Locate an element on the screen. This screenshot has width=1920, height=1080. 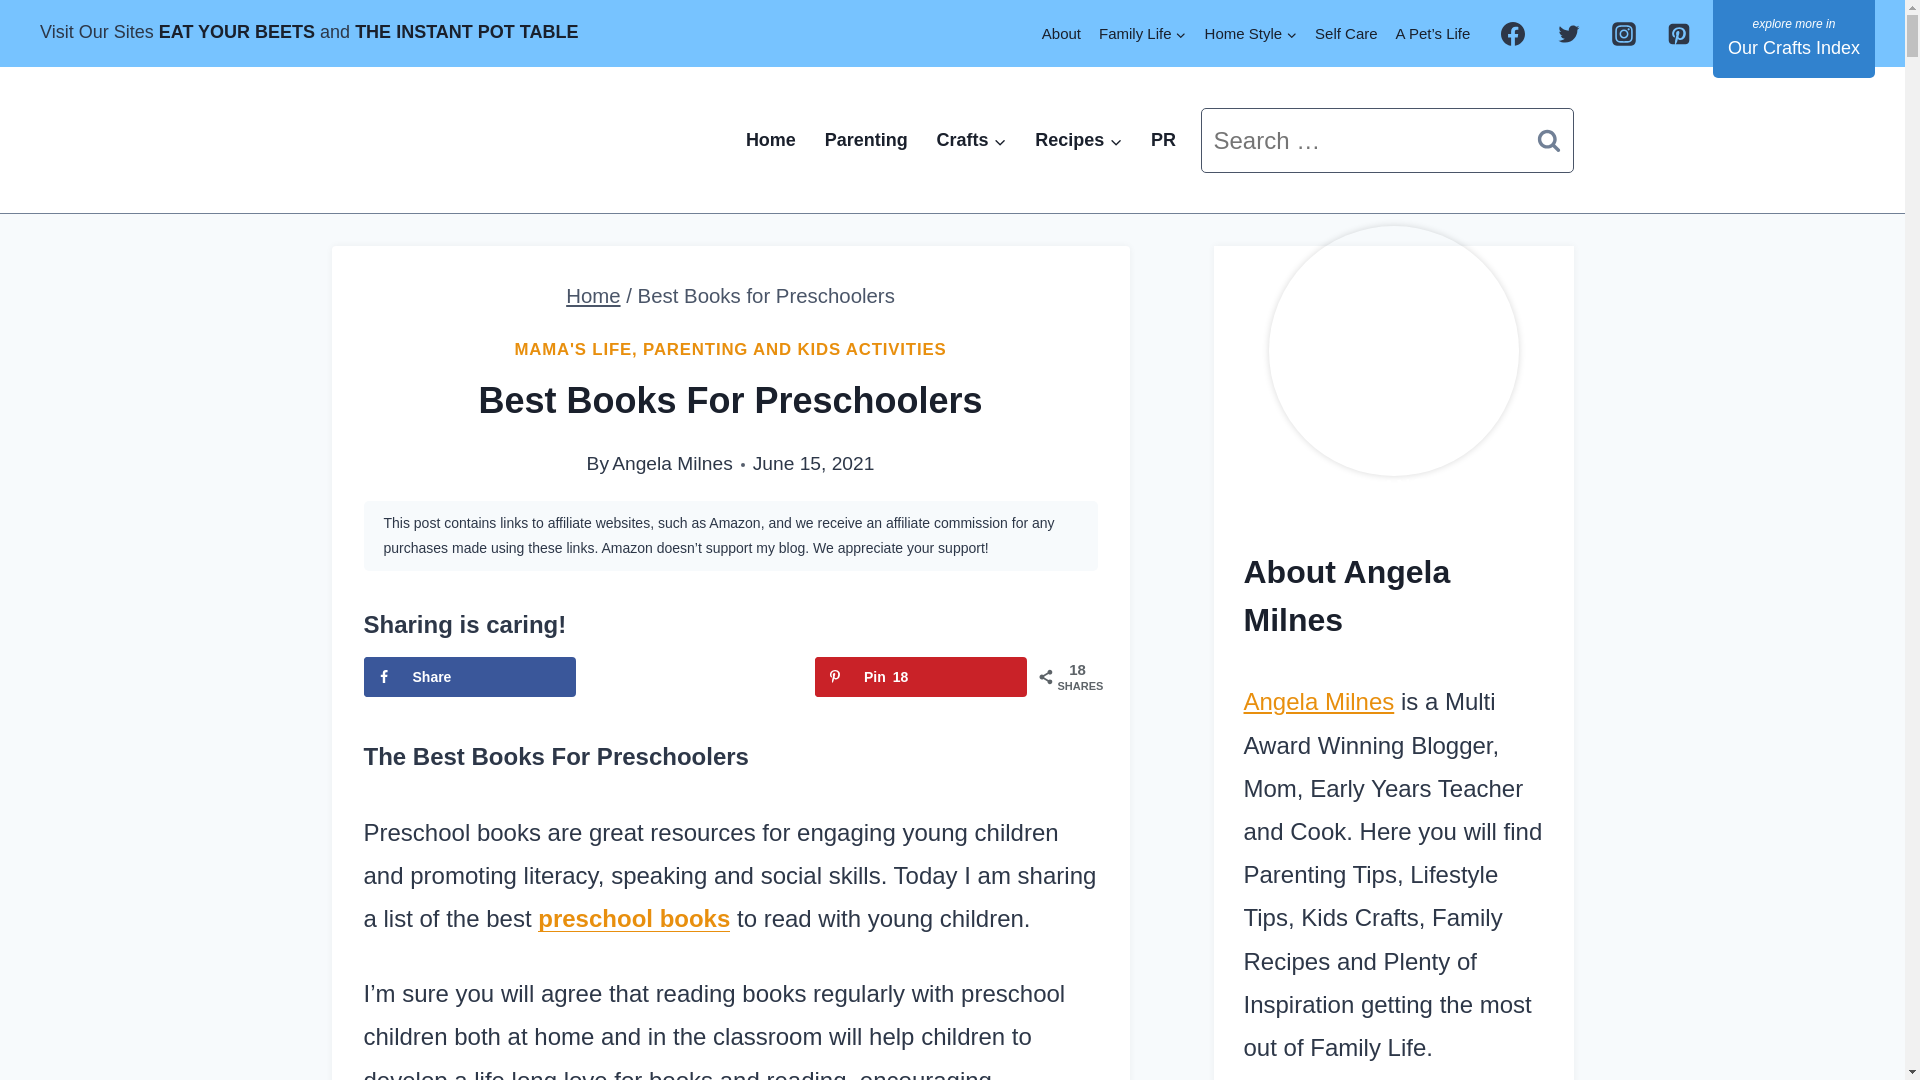
Share on Facebook is located at coordinates (470, 676).